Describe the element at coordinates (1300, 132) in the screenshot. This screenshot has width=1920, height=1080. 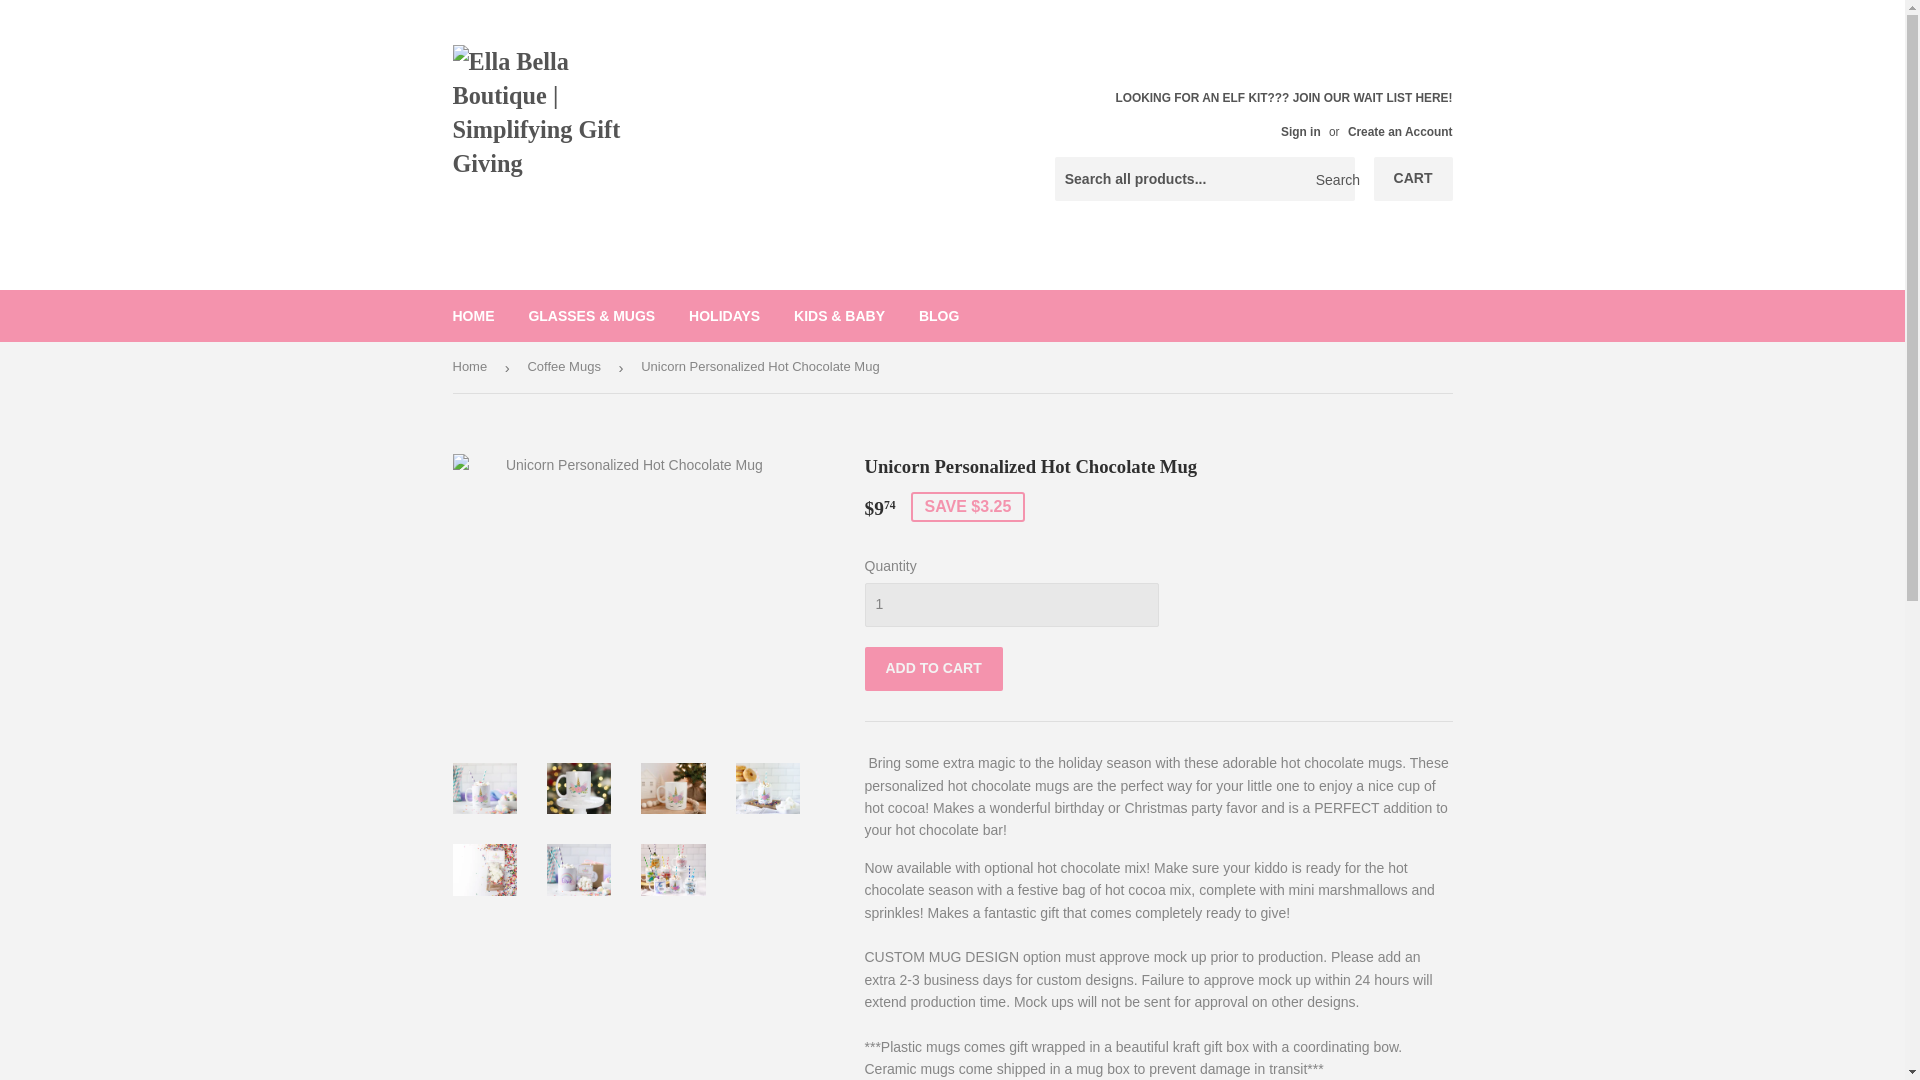
I see `Sign in` at that location.